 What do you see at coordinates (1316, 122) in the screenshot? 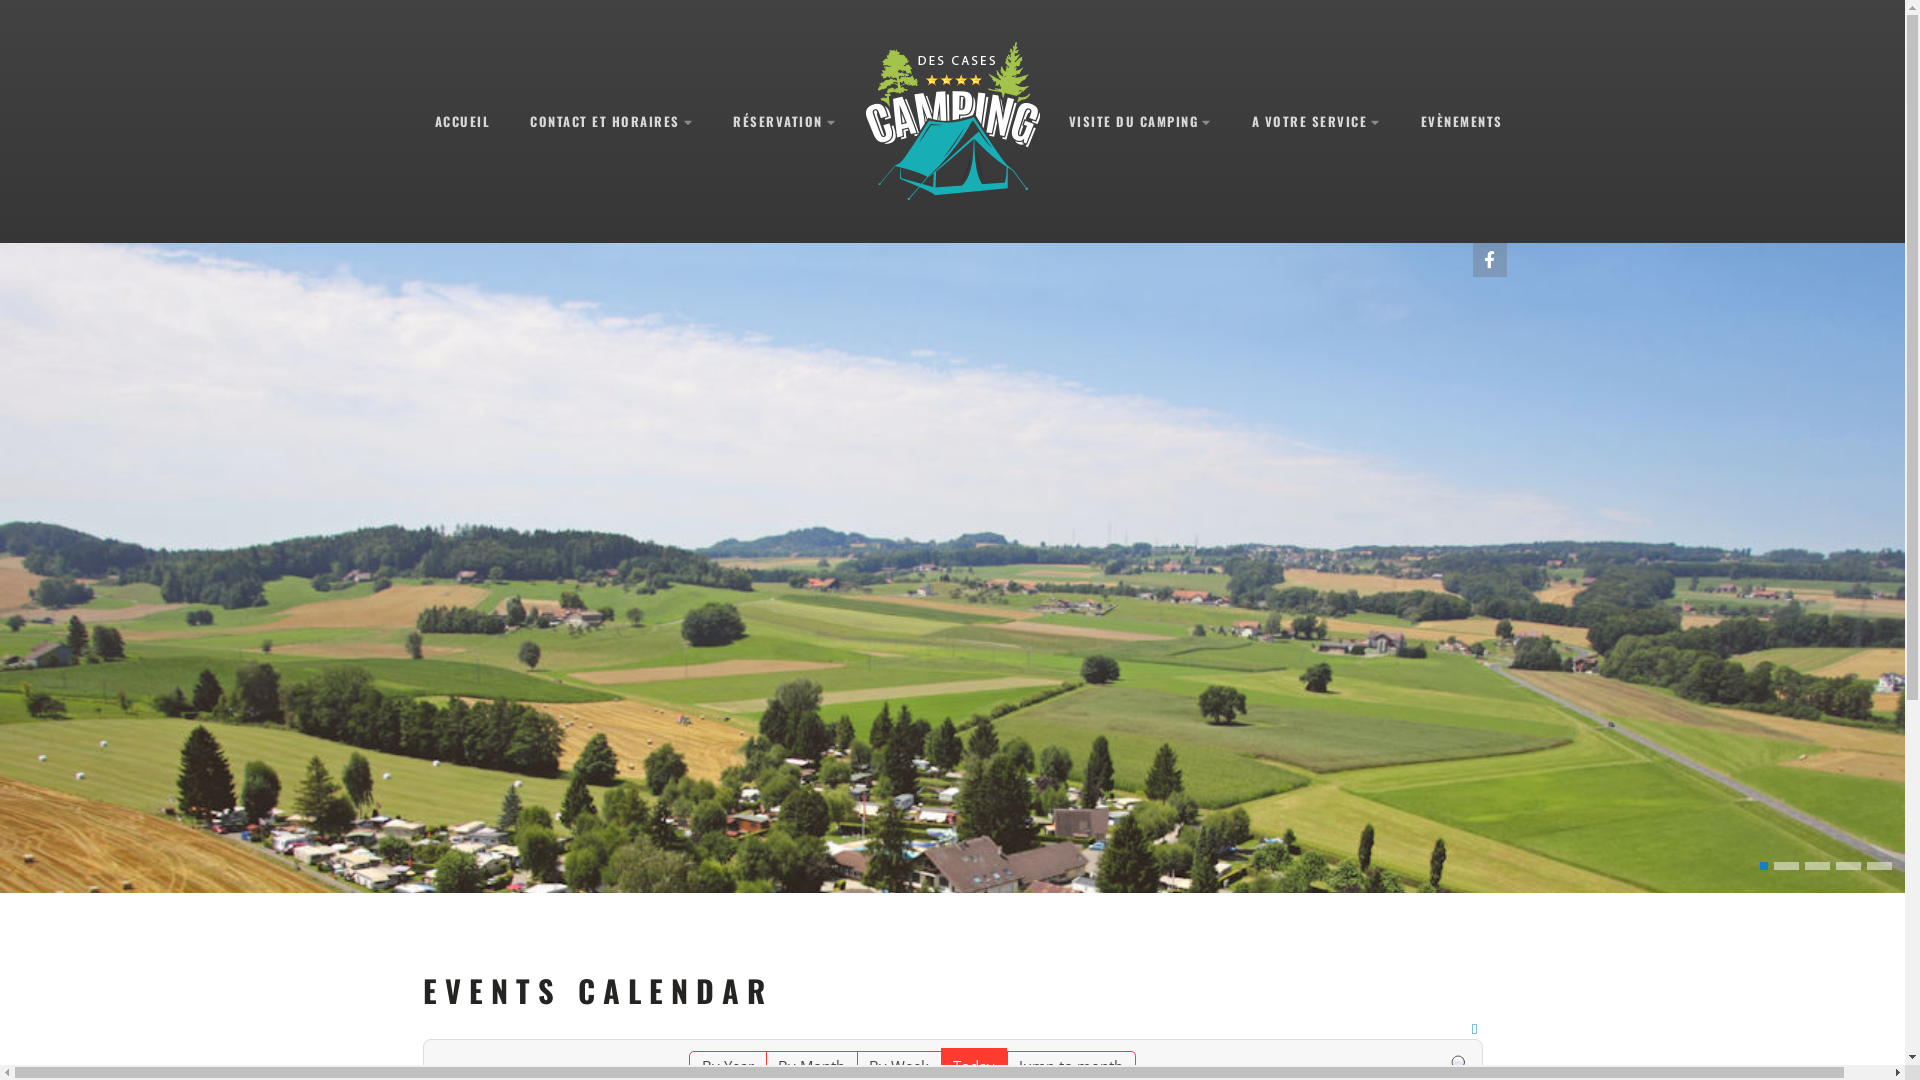
I see `A VOTRE SERVICE` at bounding box center [1316, 122].